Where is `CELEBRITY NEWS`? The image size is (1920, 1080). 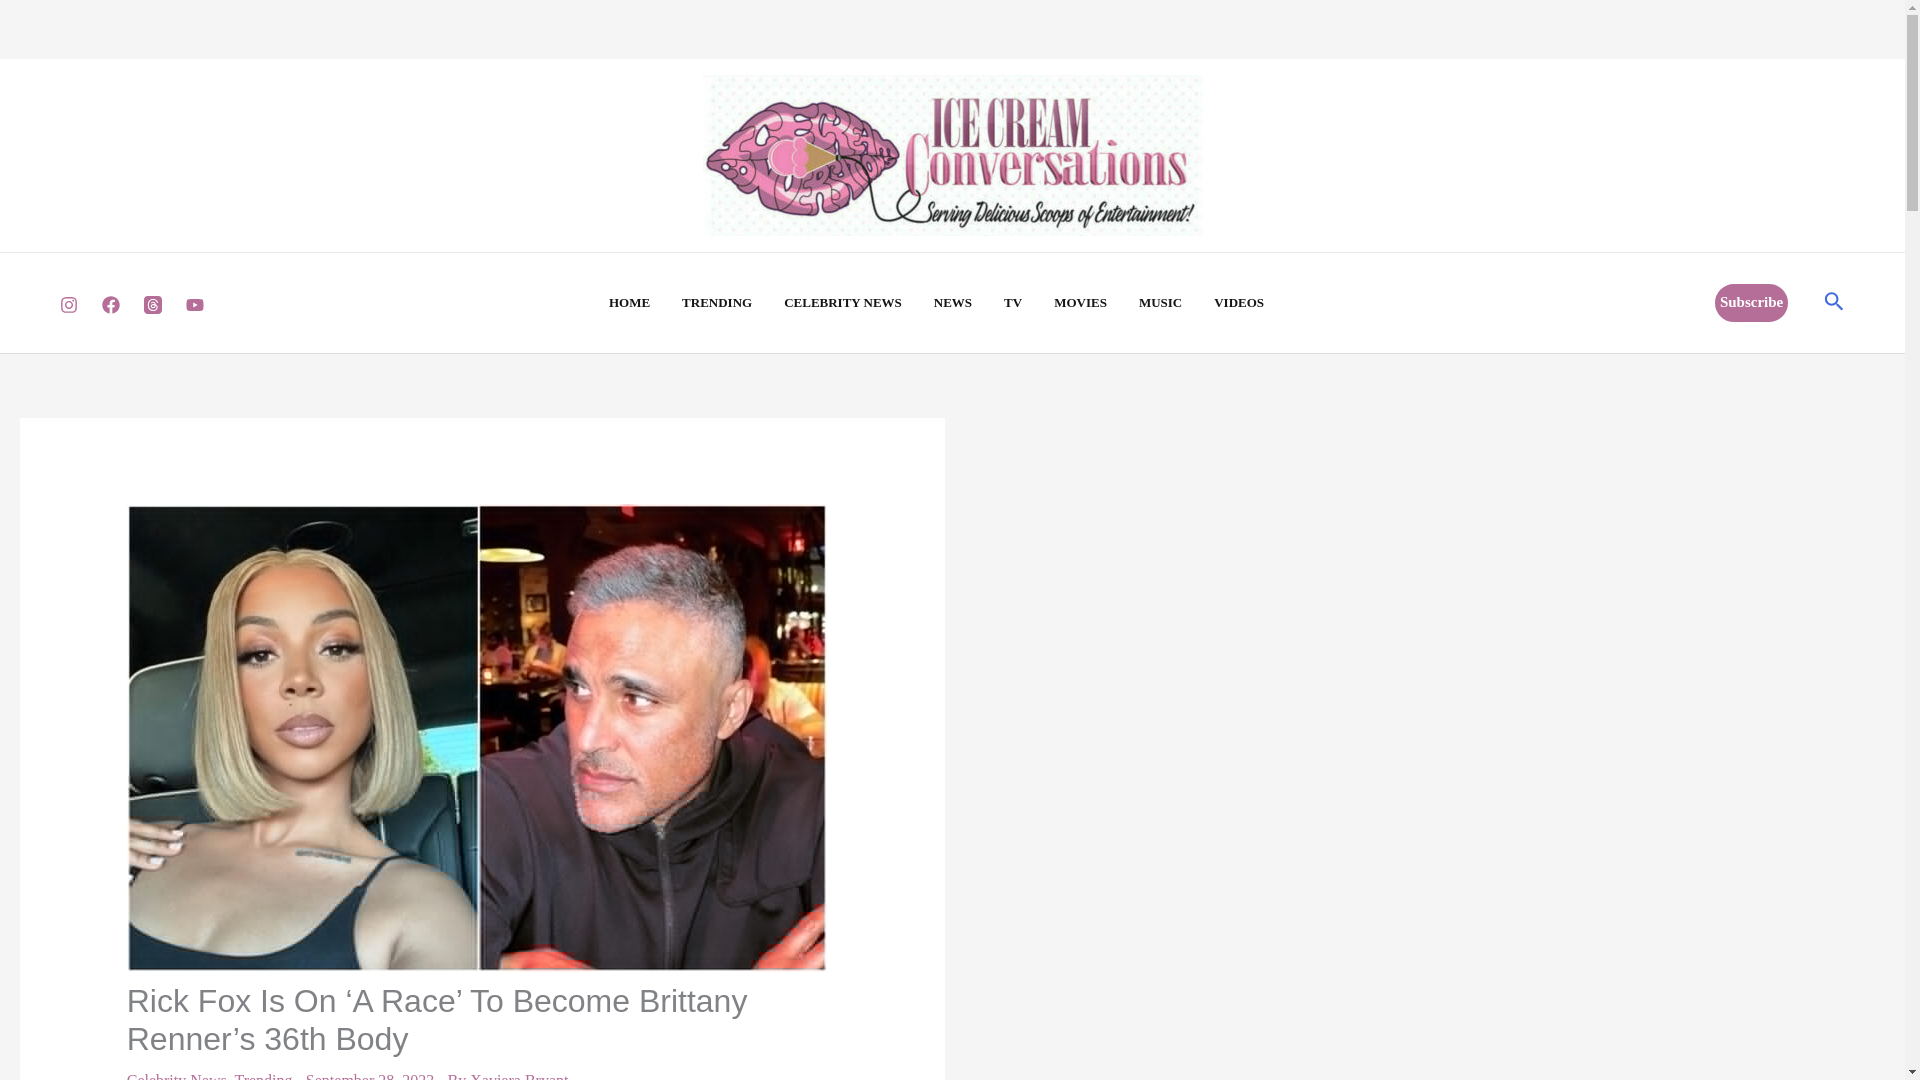
CELEBRITY NEWS is located at coordinates (858, 302).